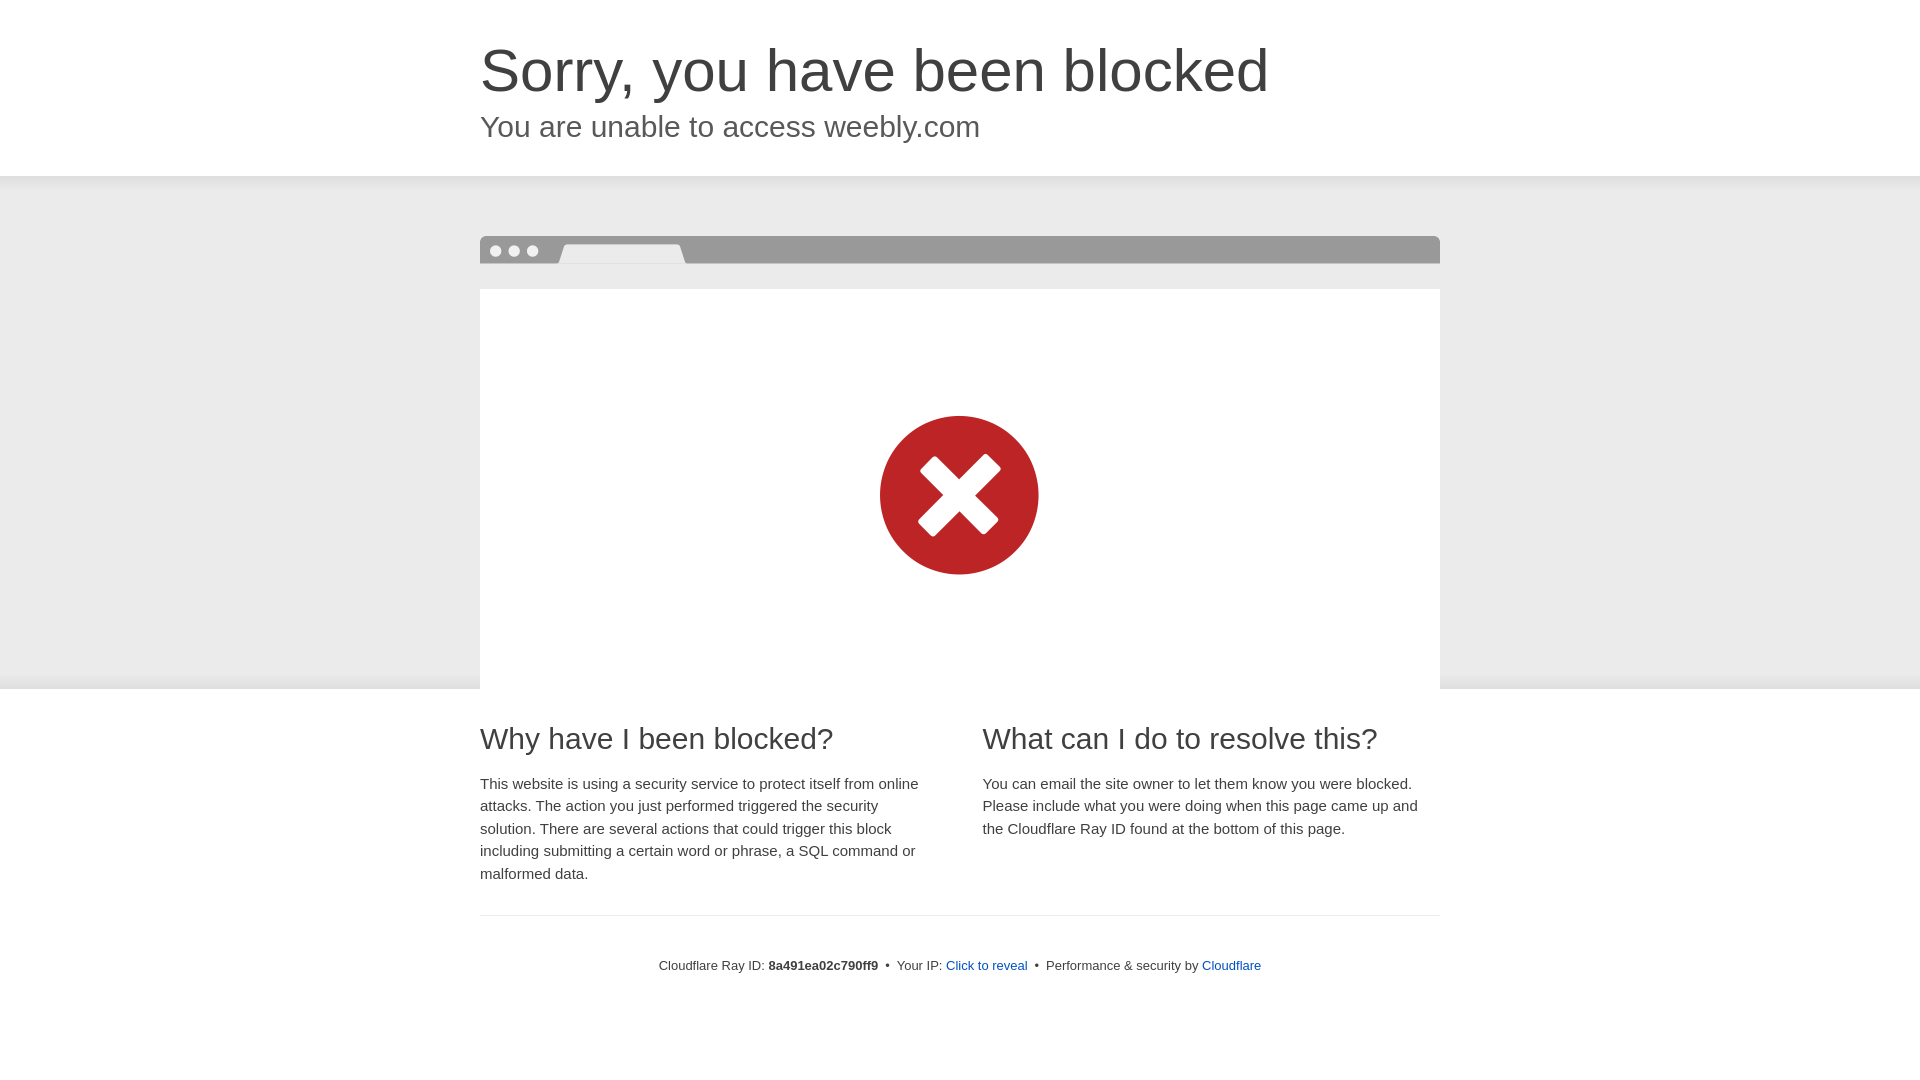 The width and height of the screenshot is (1920, 1080). I want to click on Click to reveal, so click(986, 966).